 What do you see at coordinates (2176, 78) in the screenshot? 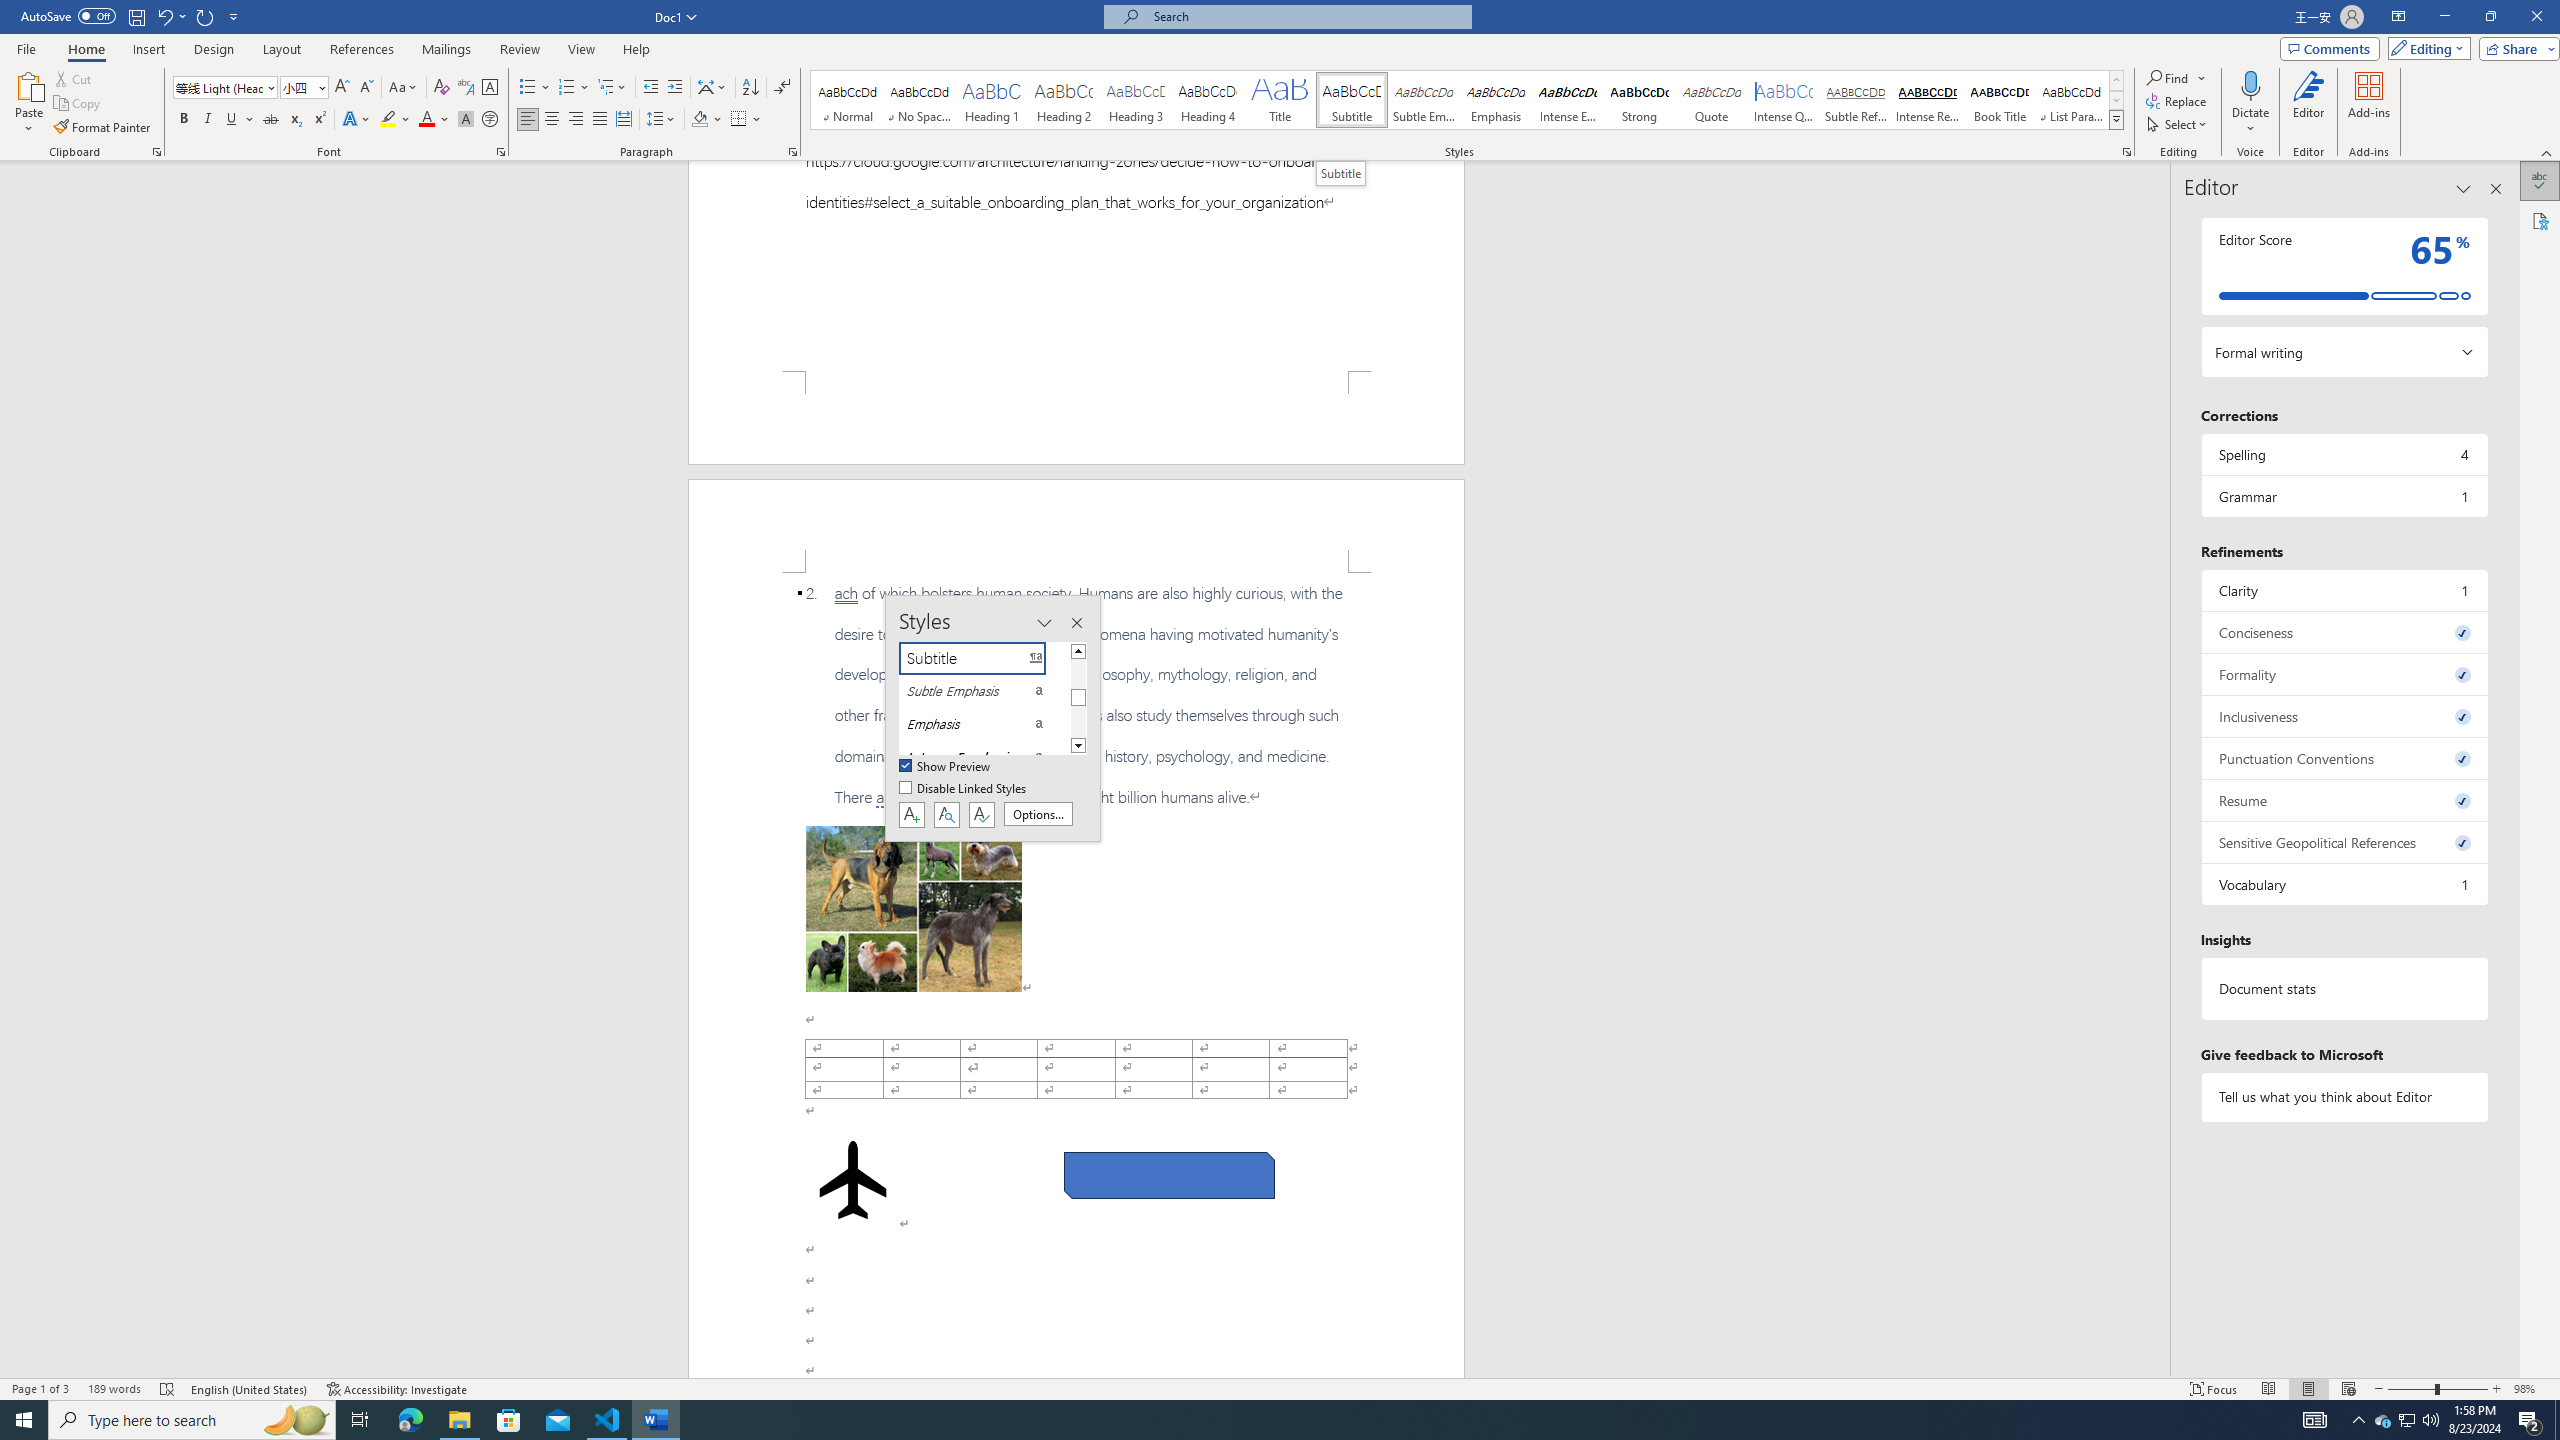
I see `Find` at bounding box center [2176, 78].